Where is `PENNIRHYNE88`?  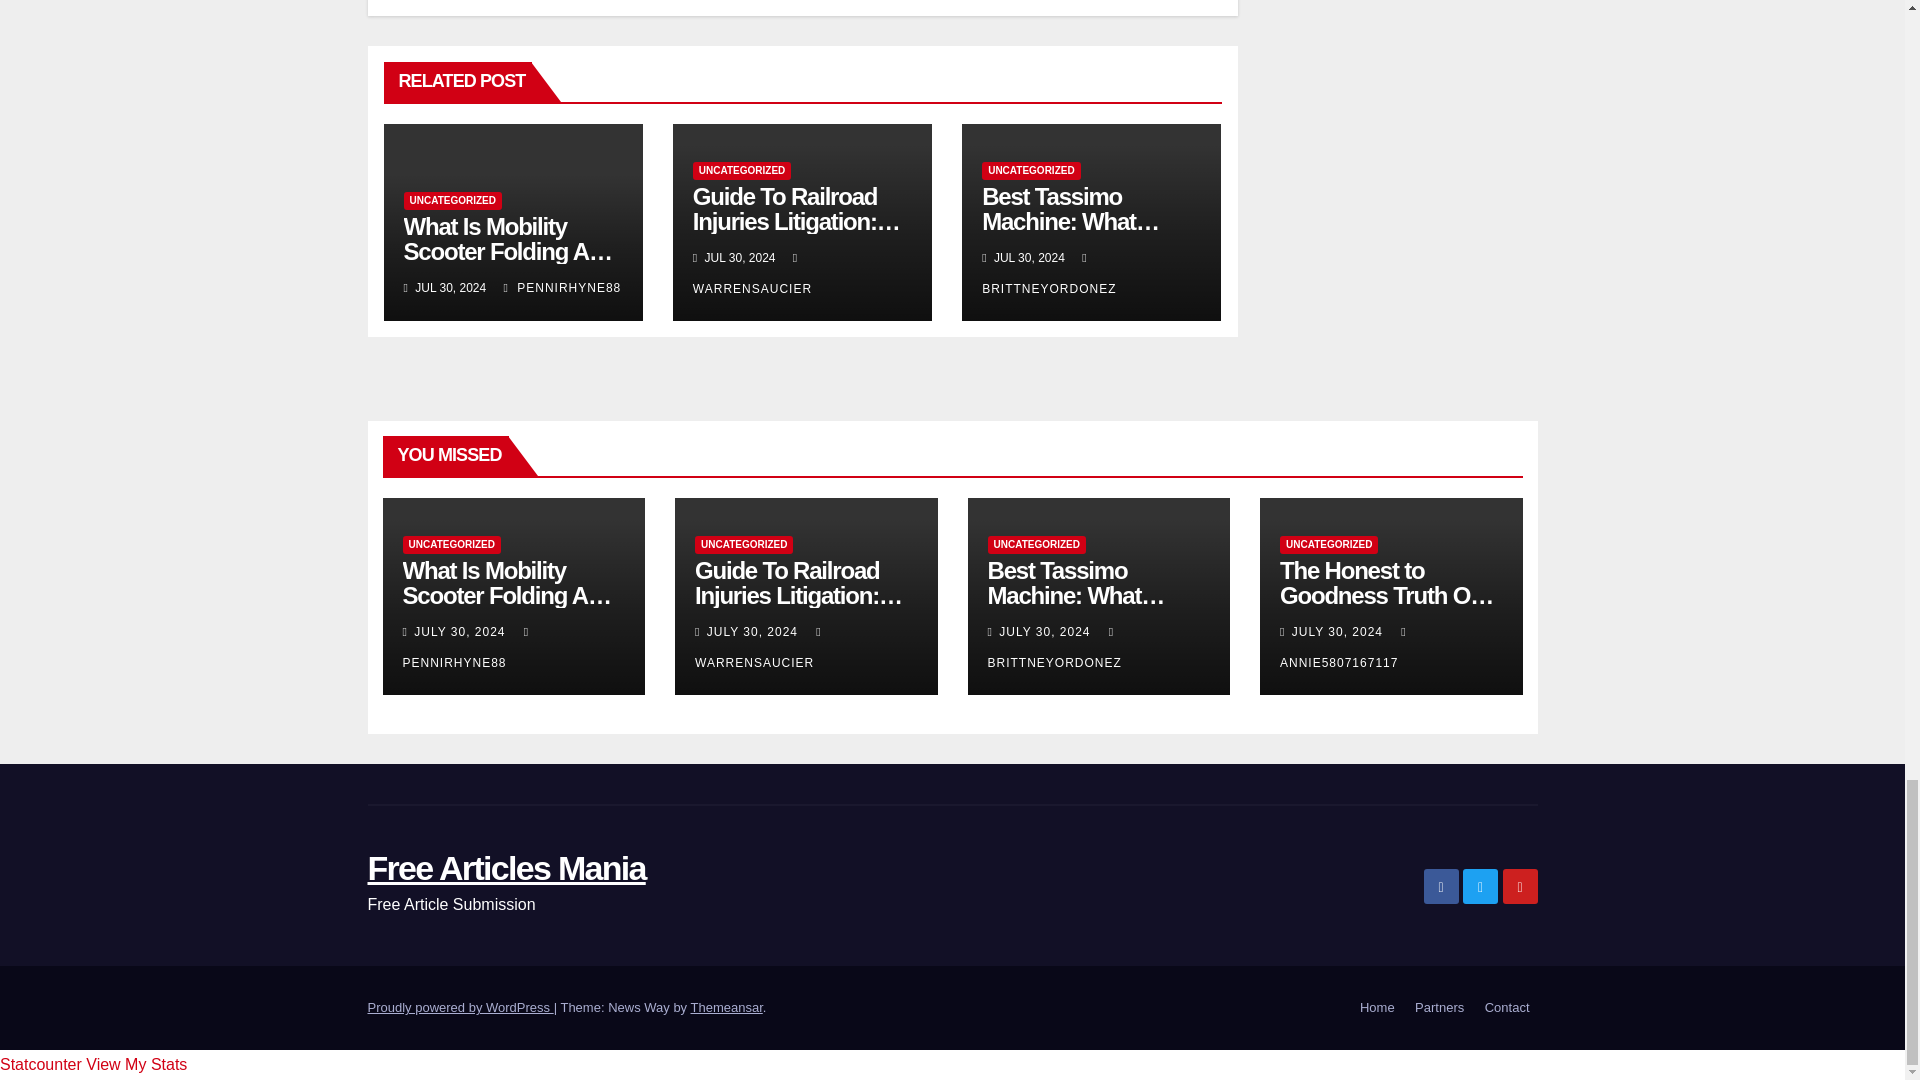
PENNIRHYNE88 is located at coordinates (562, 287).